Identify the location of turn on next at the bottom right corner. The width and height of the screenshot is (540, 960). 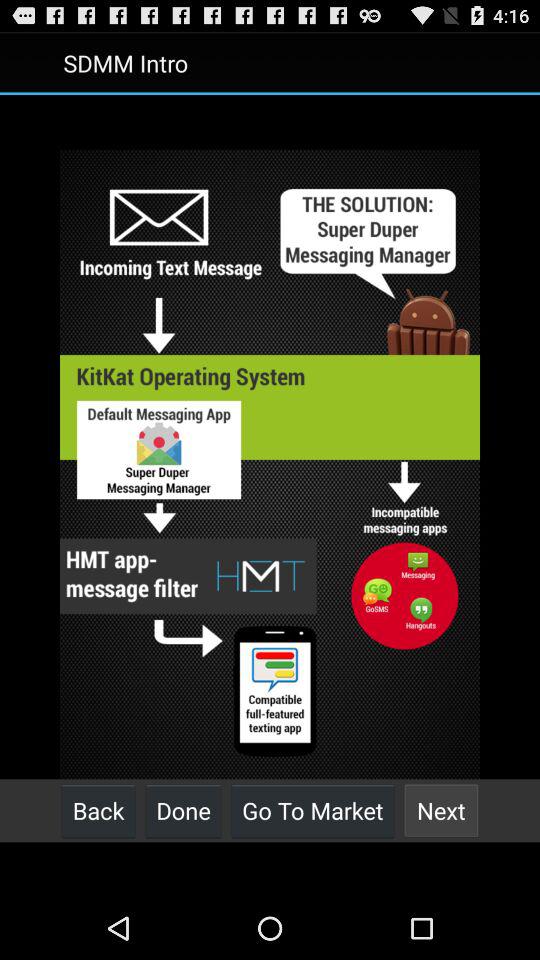
(441, 810).